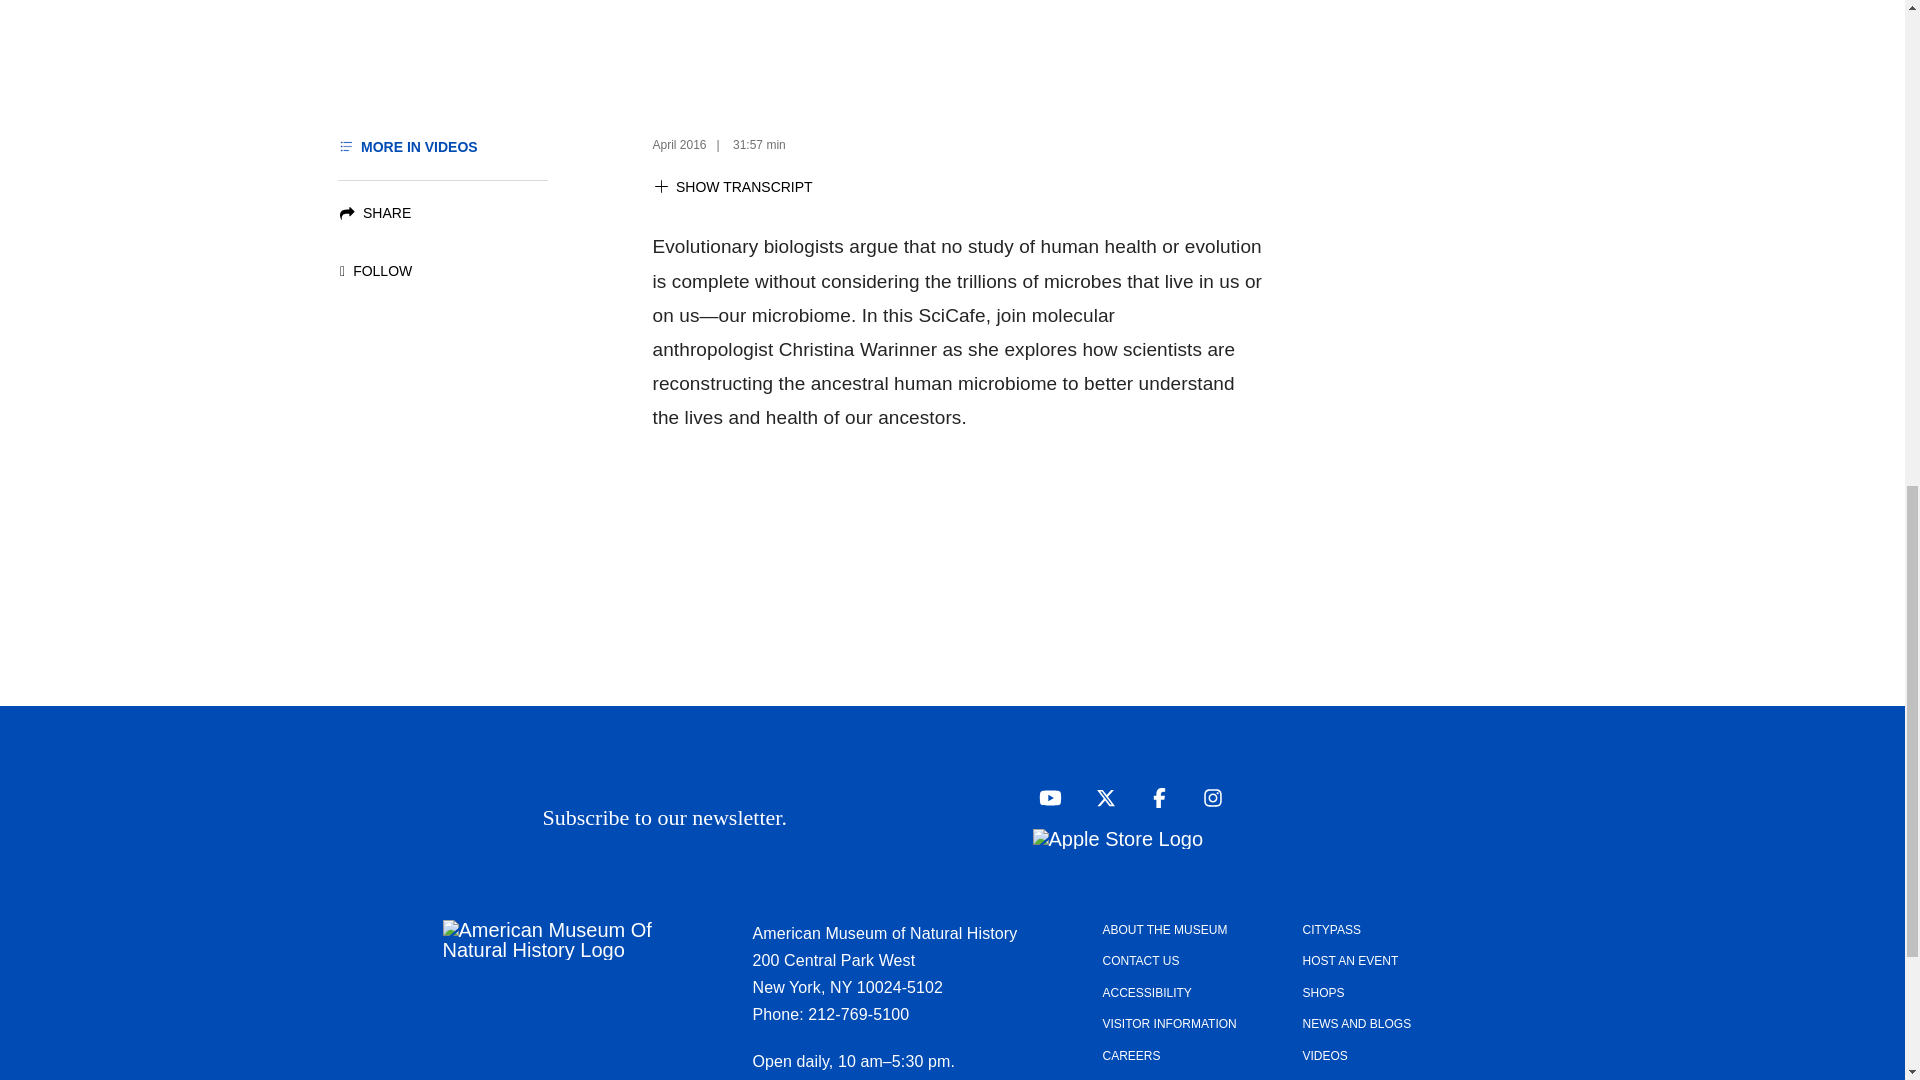  Describe the element at coordinates (1044, 798) in the screenshot. I see `YouTube Channel` at that location.